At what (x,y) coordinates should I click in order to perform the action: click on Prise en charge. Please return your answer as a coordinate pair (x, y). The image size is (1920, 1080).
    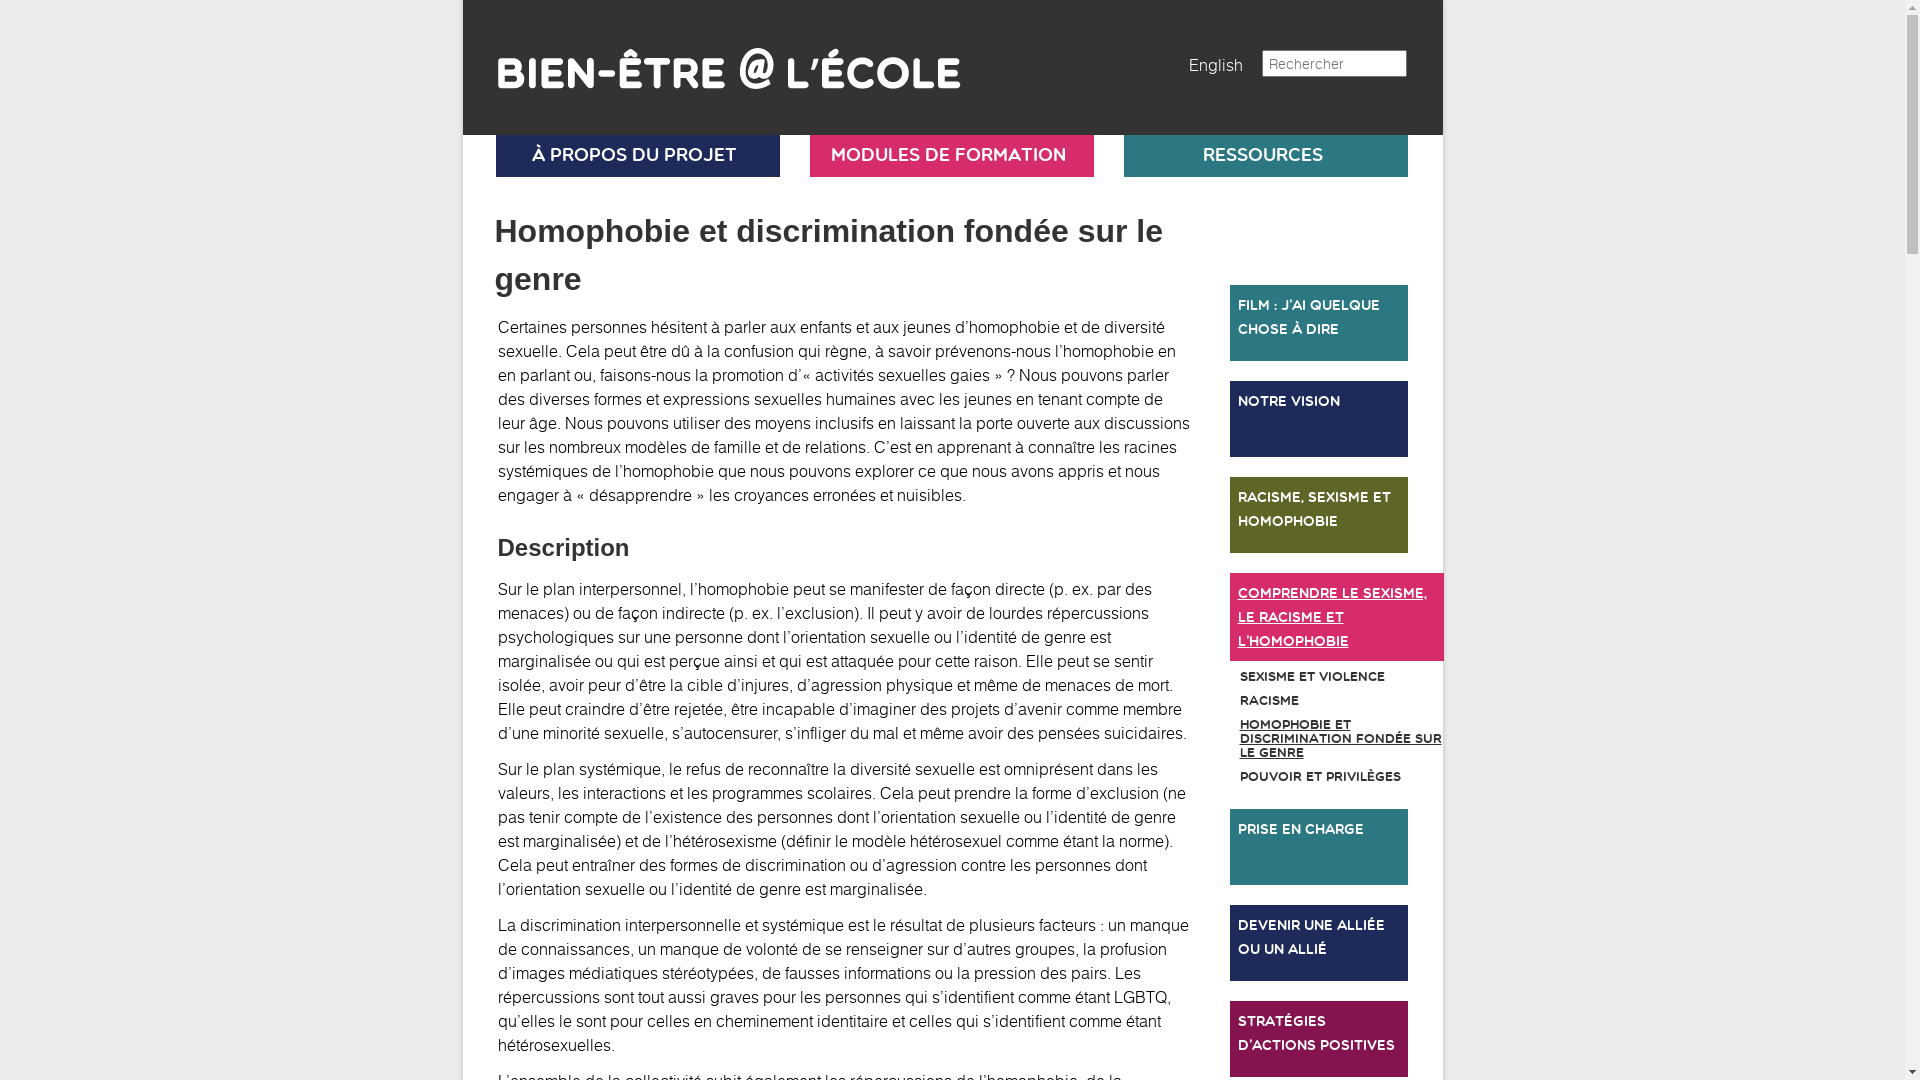
    Looking at the image, I should click on (1319, 847).